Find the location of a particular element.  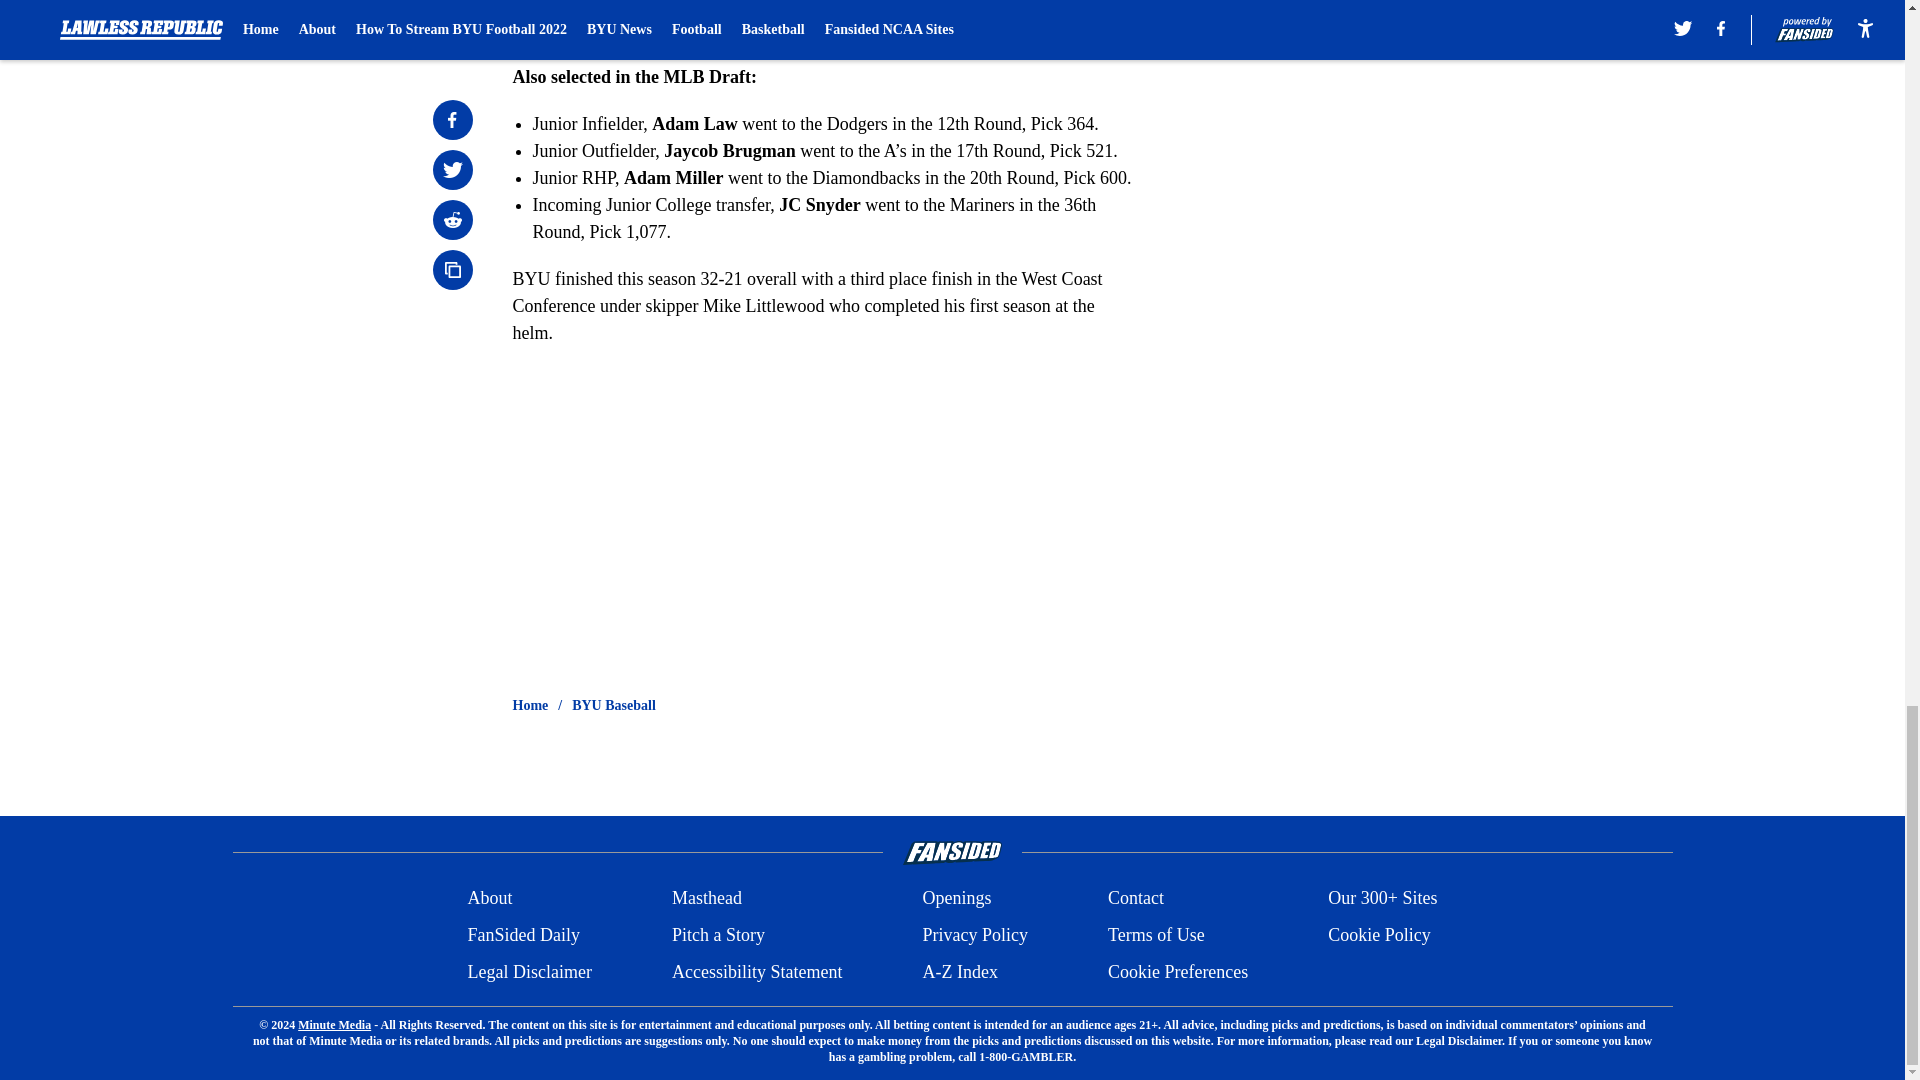

Minute Media is located at coordinates (334, 1024).